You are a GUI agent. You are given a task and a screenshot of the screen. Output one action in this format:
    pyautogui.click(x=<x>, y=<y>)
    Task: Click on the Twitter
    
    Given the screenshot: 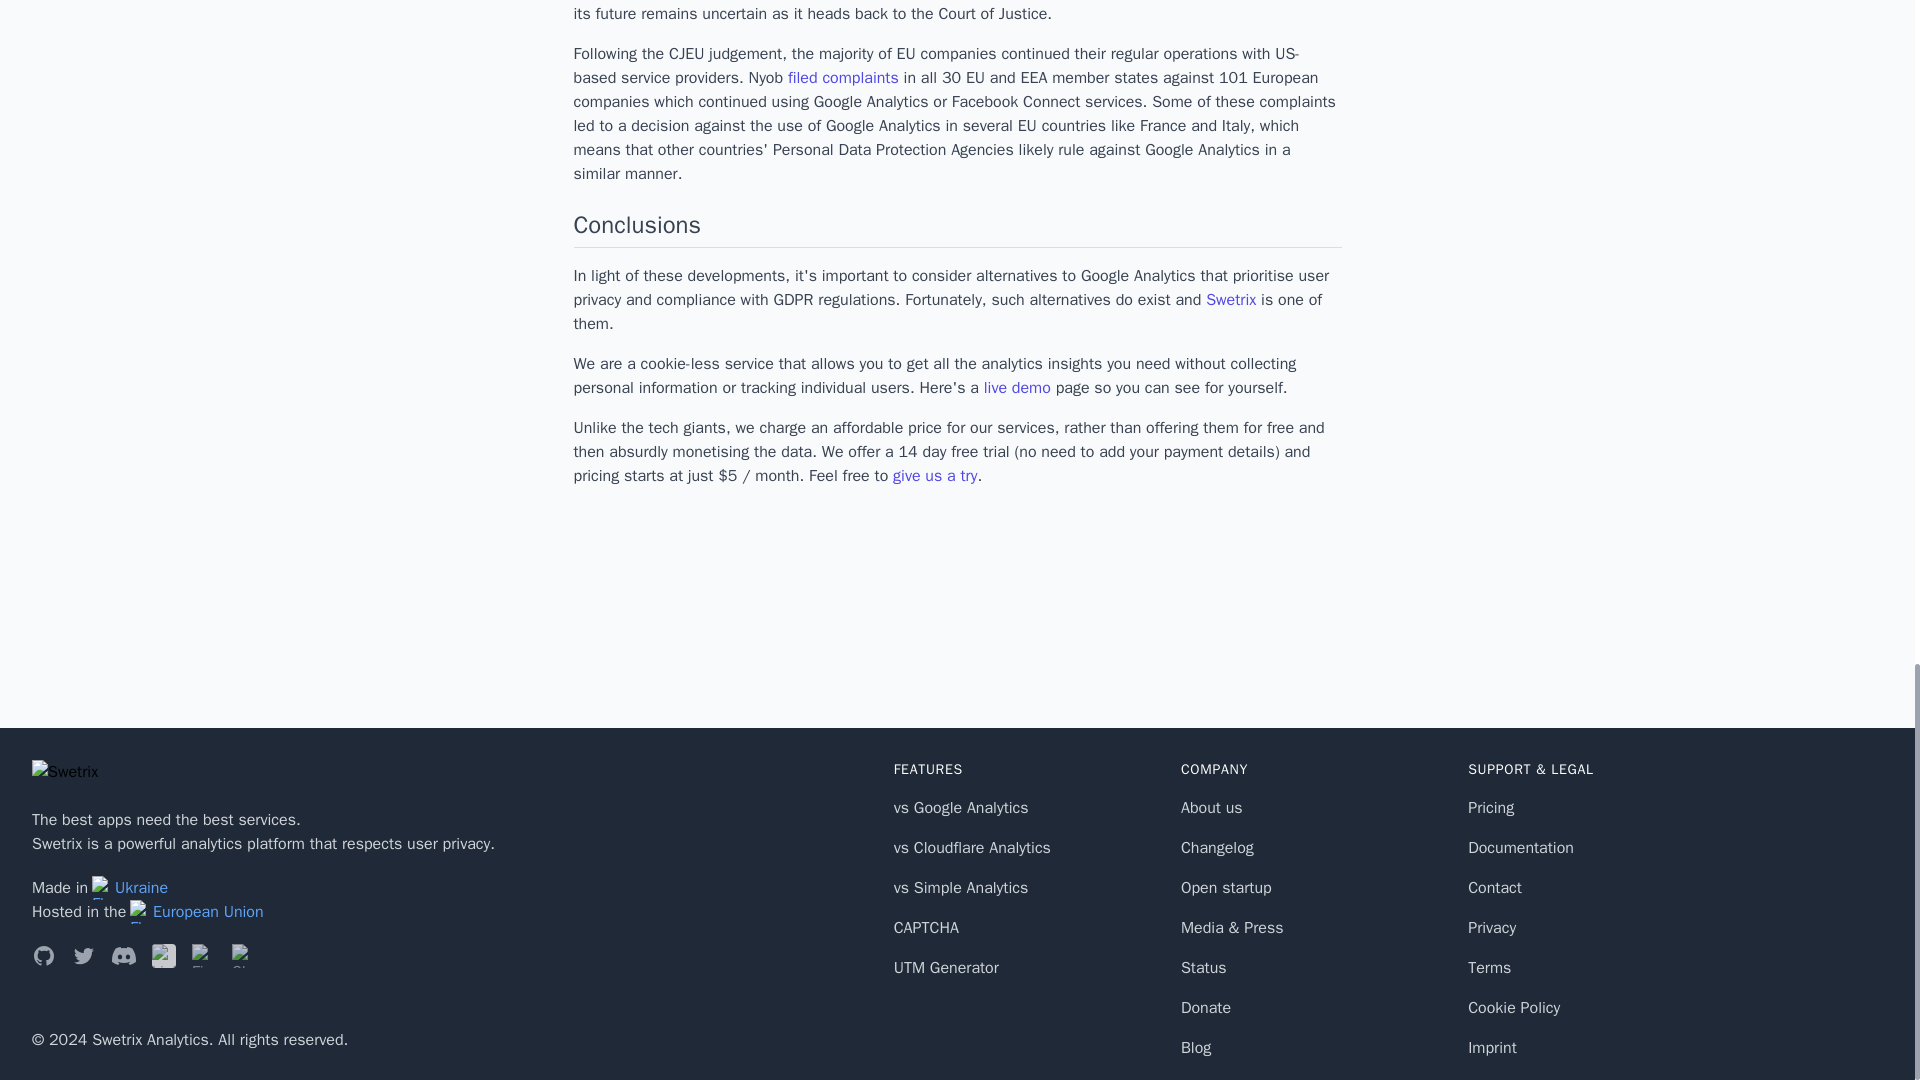 What is the action you would take?
    pyautogui.click(x=84, y=955)
    